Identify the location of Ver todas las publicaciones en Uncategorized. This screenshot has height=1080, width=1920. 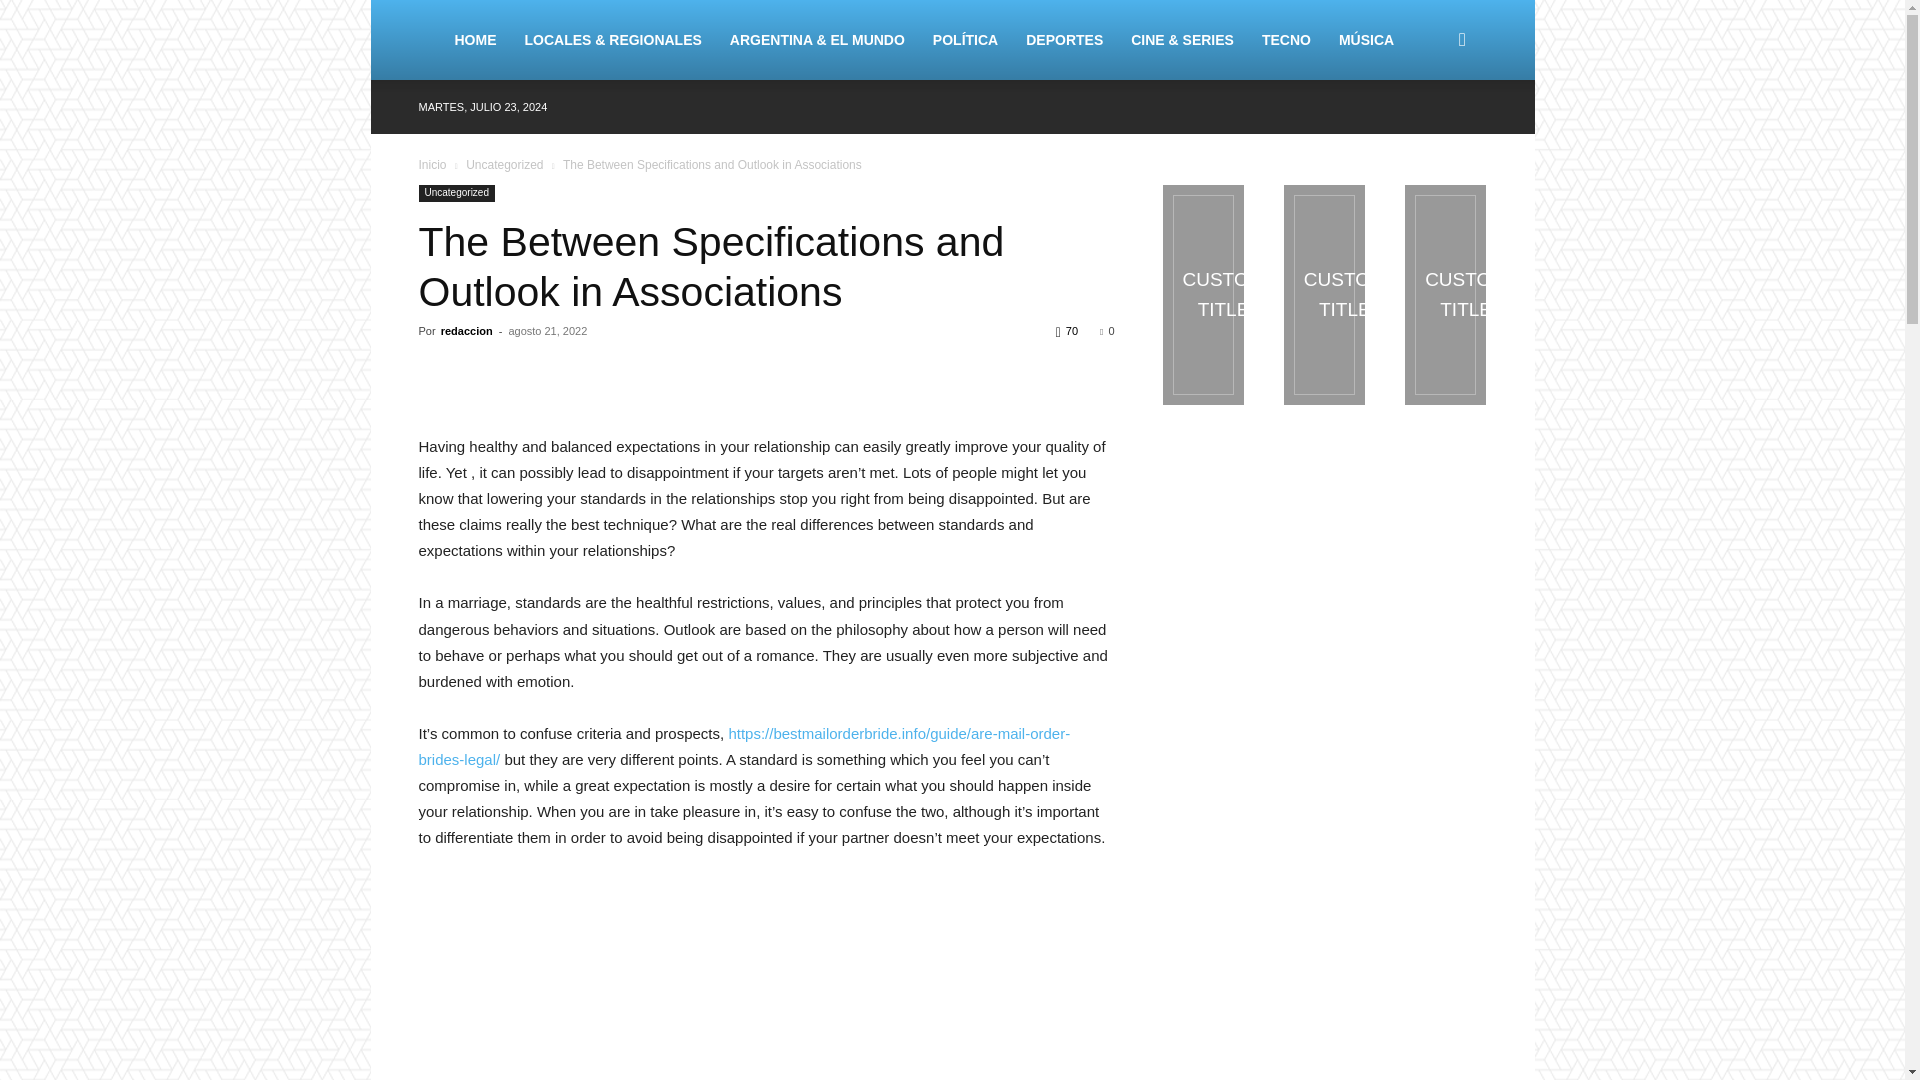
(504, 164).